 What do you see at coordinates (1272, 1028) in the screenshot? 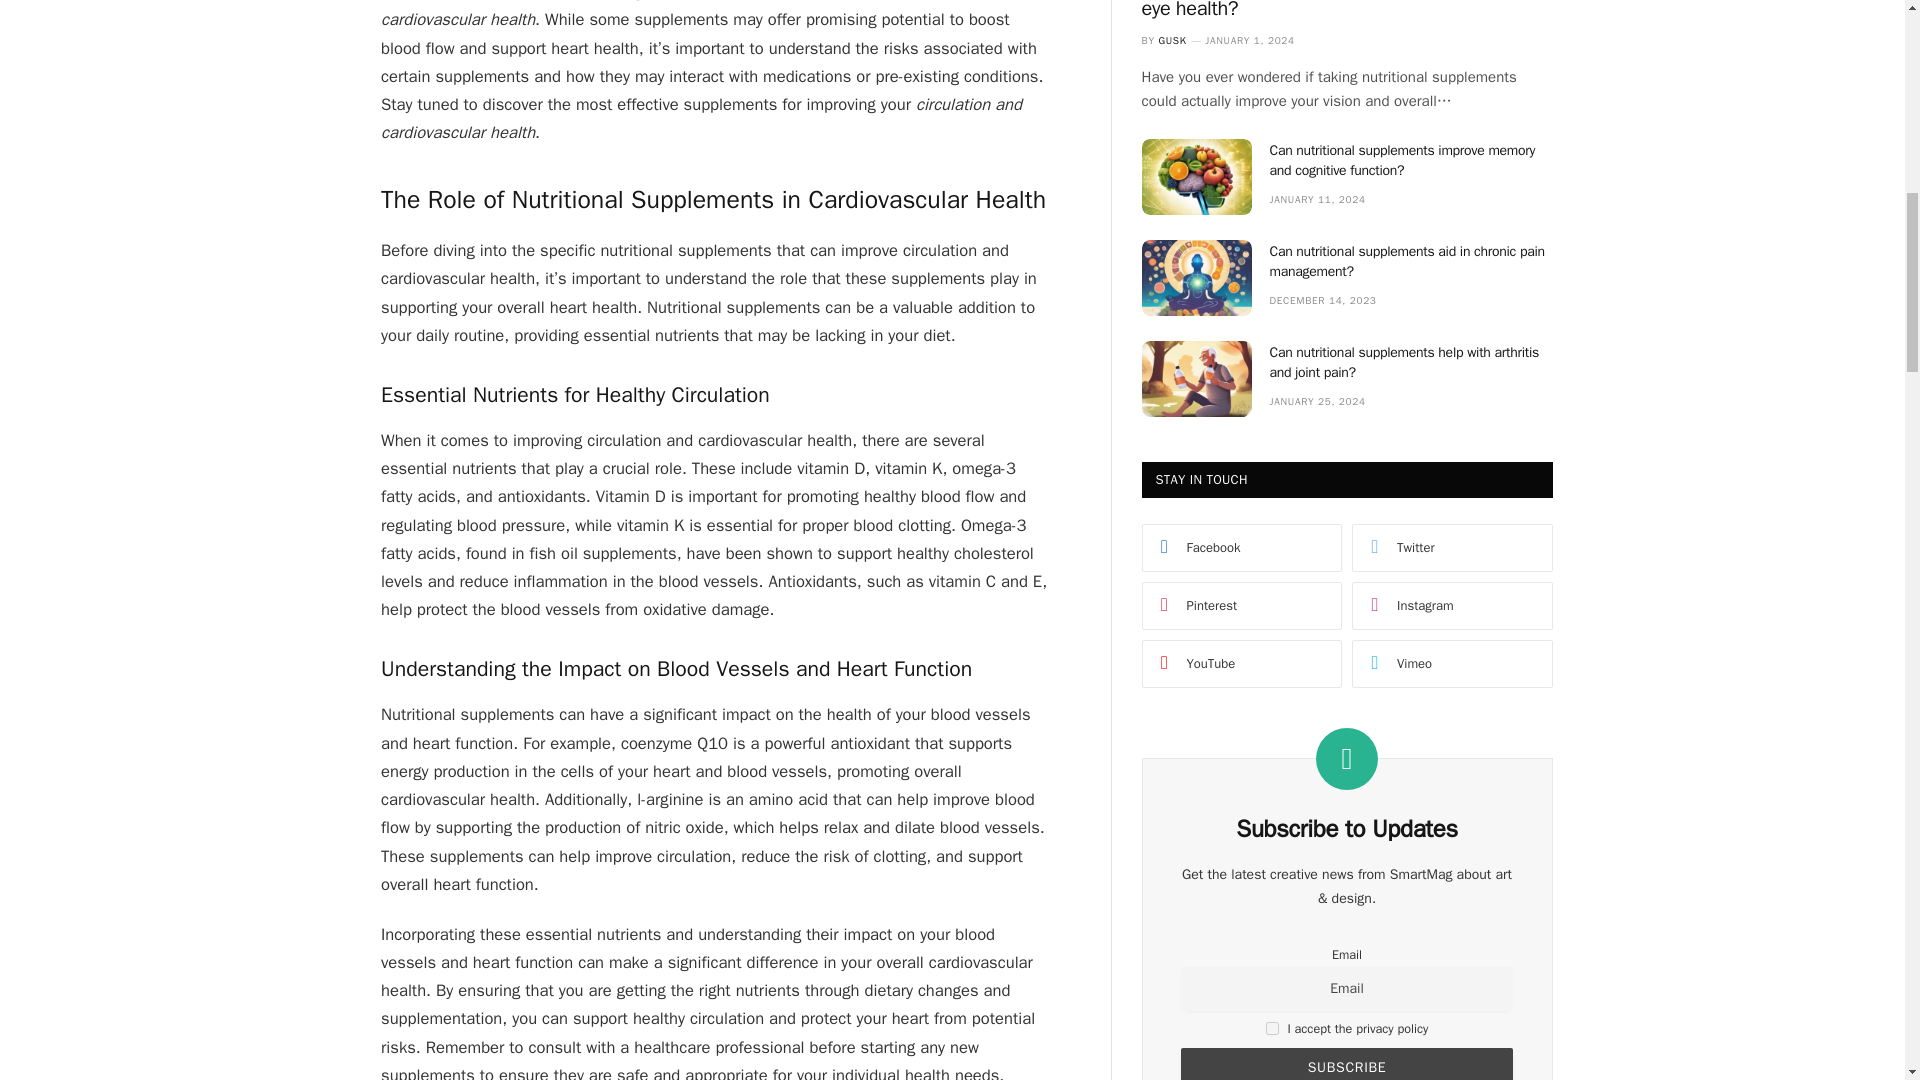
I see `on` at bounding box center [1272, 1028].